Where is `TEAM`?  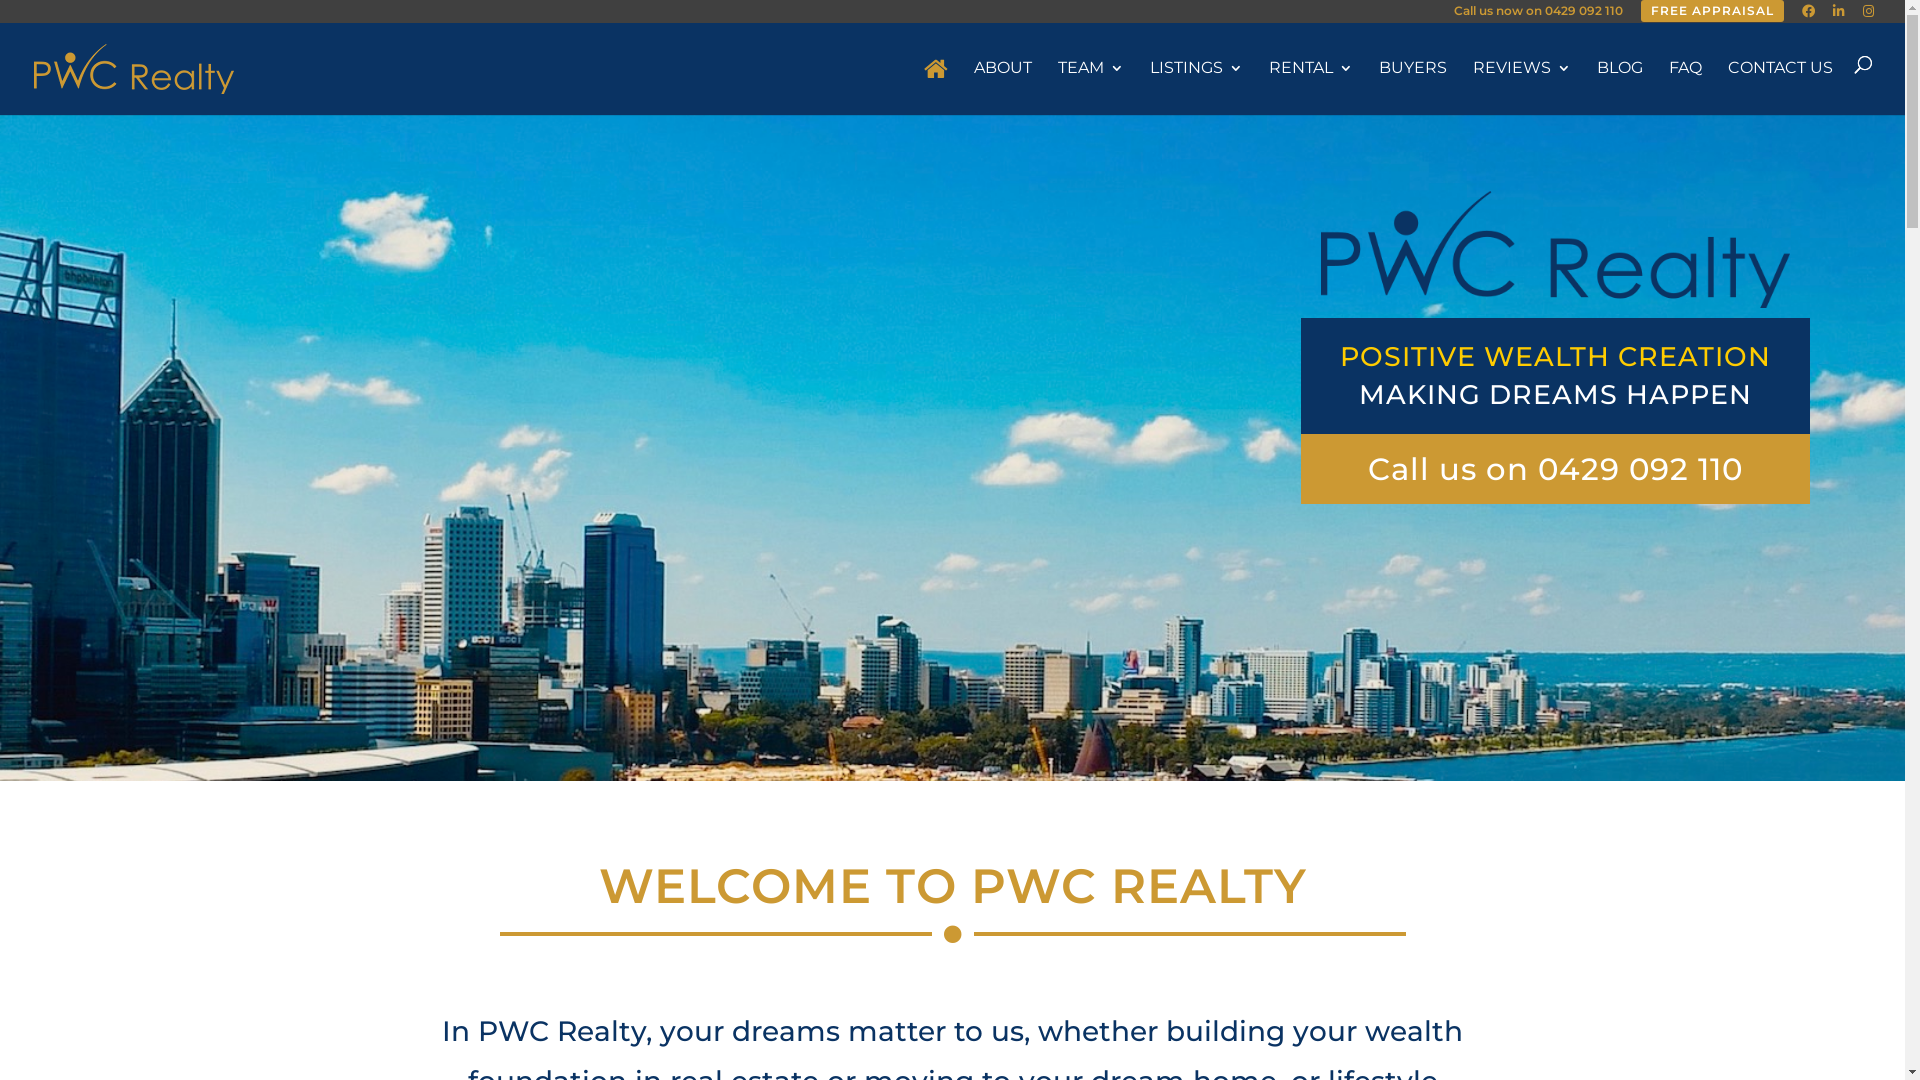
TEAM is located at coordinates (1091, 84).